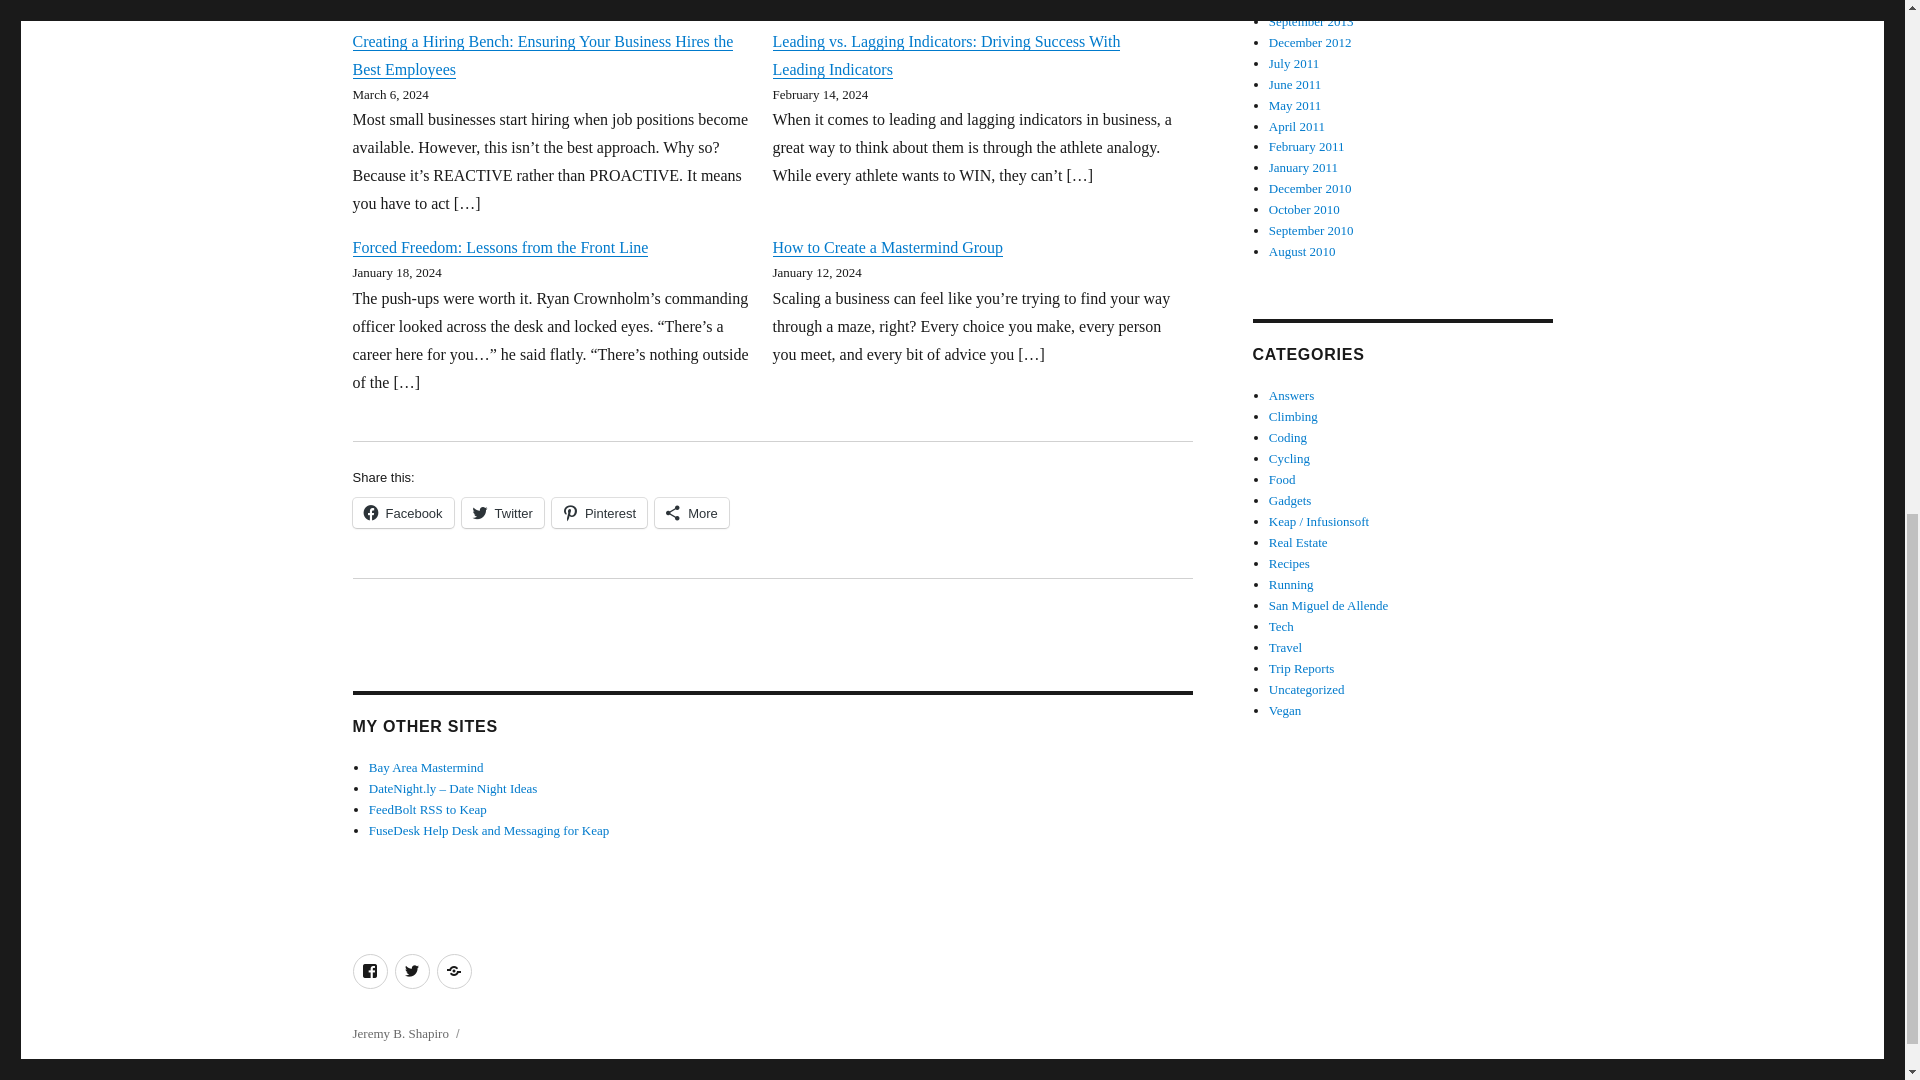 This screenshot has height=1080, width=1920. What do you see at coordinates (600, 512) in the screenshot?
I see `Click to share on Pinterest` at bounding box center [600, 512].